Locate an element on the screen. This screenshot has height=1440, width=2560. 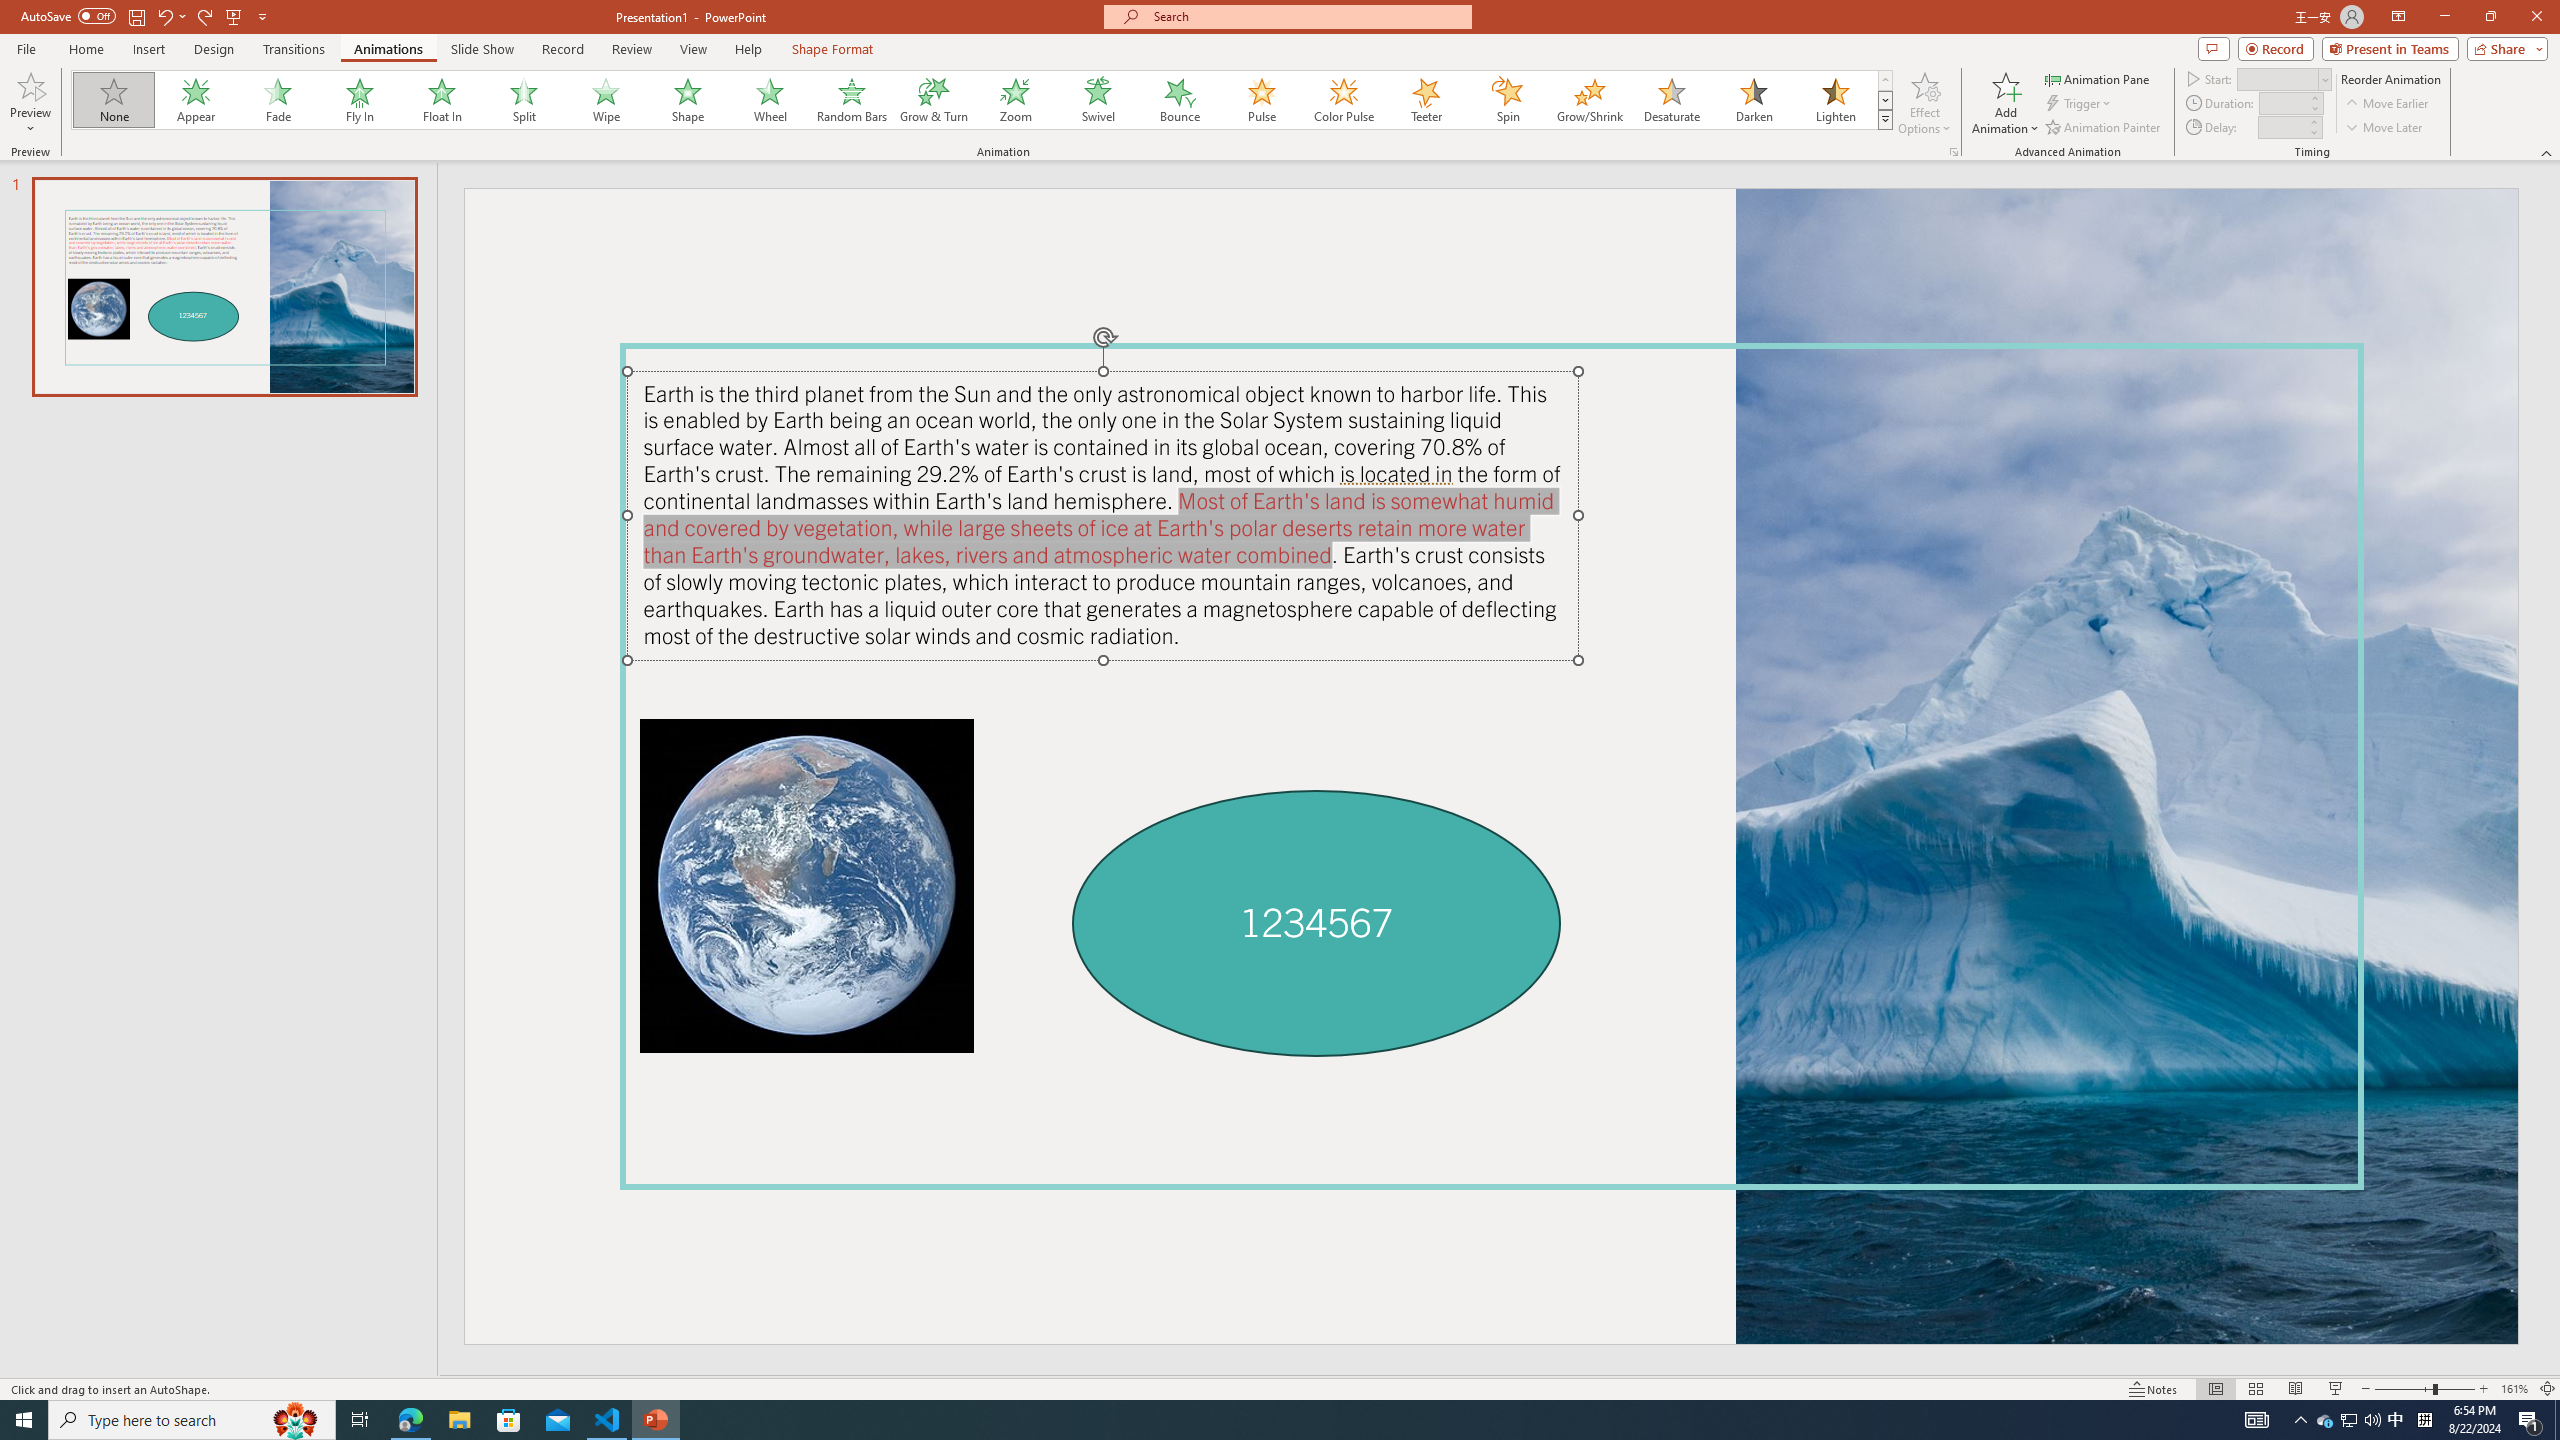
Fade is located at coordinates (279, 100).